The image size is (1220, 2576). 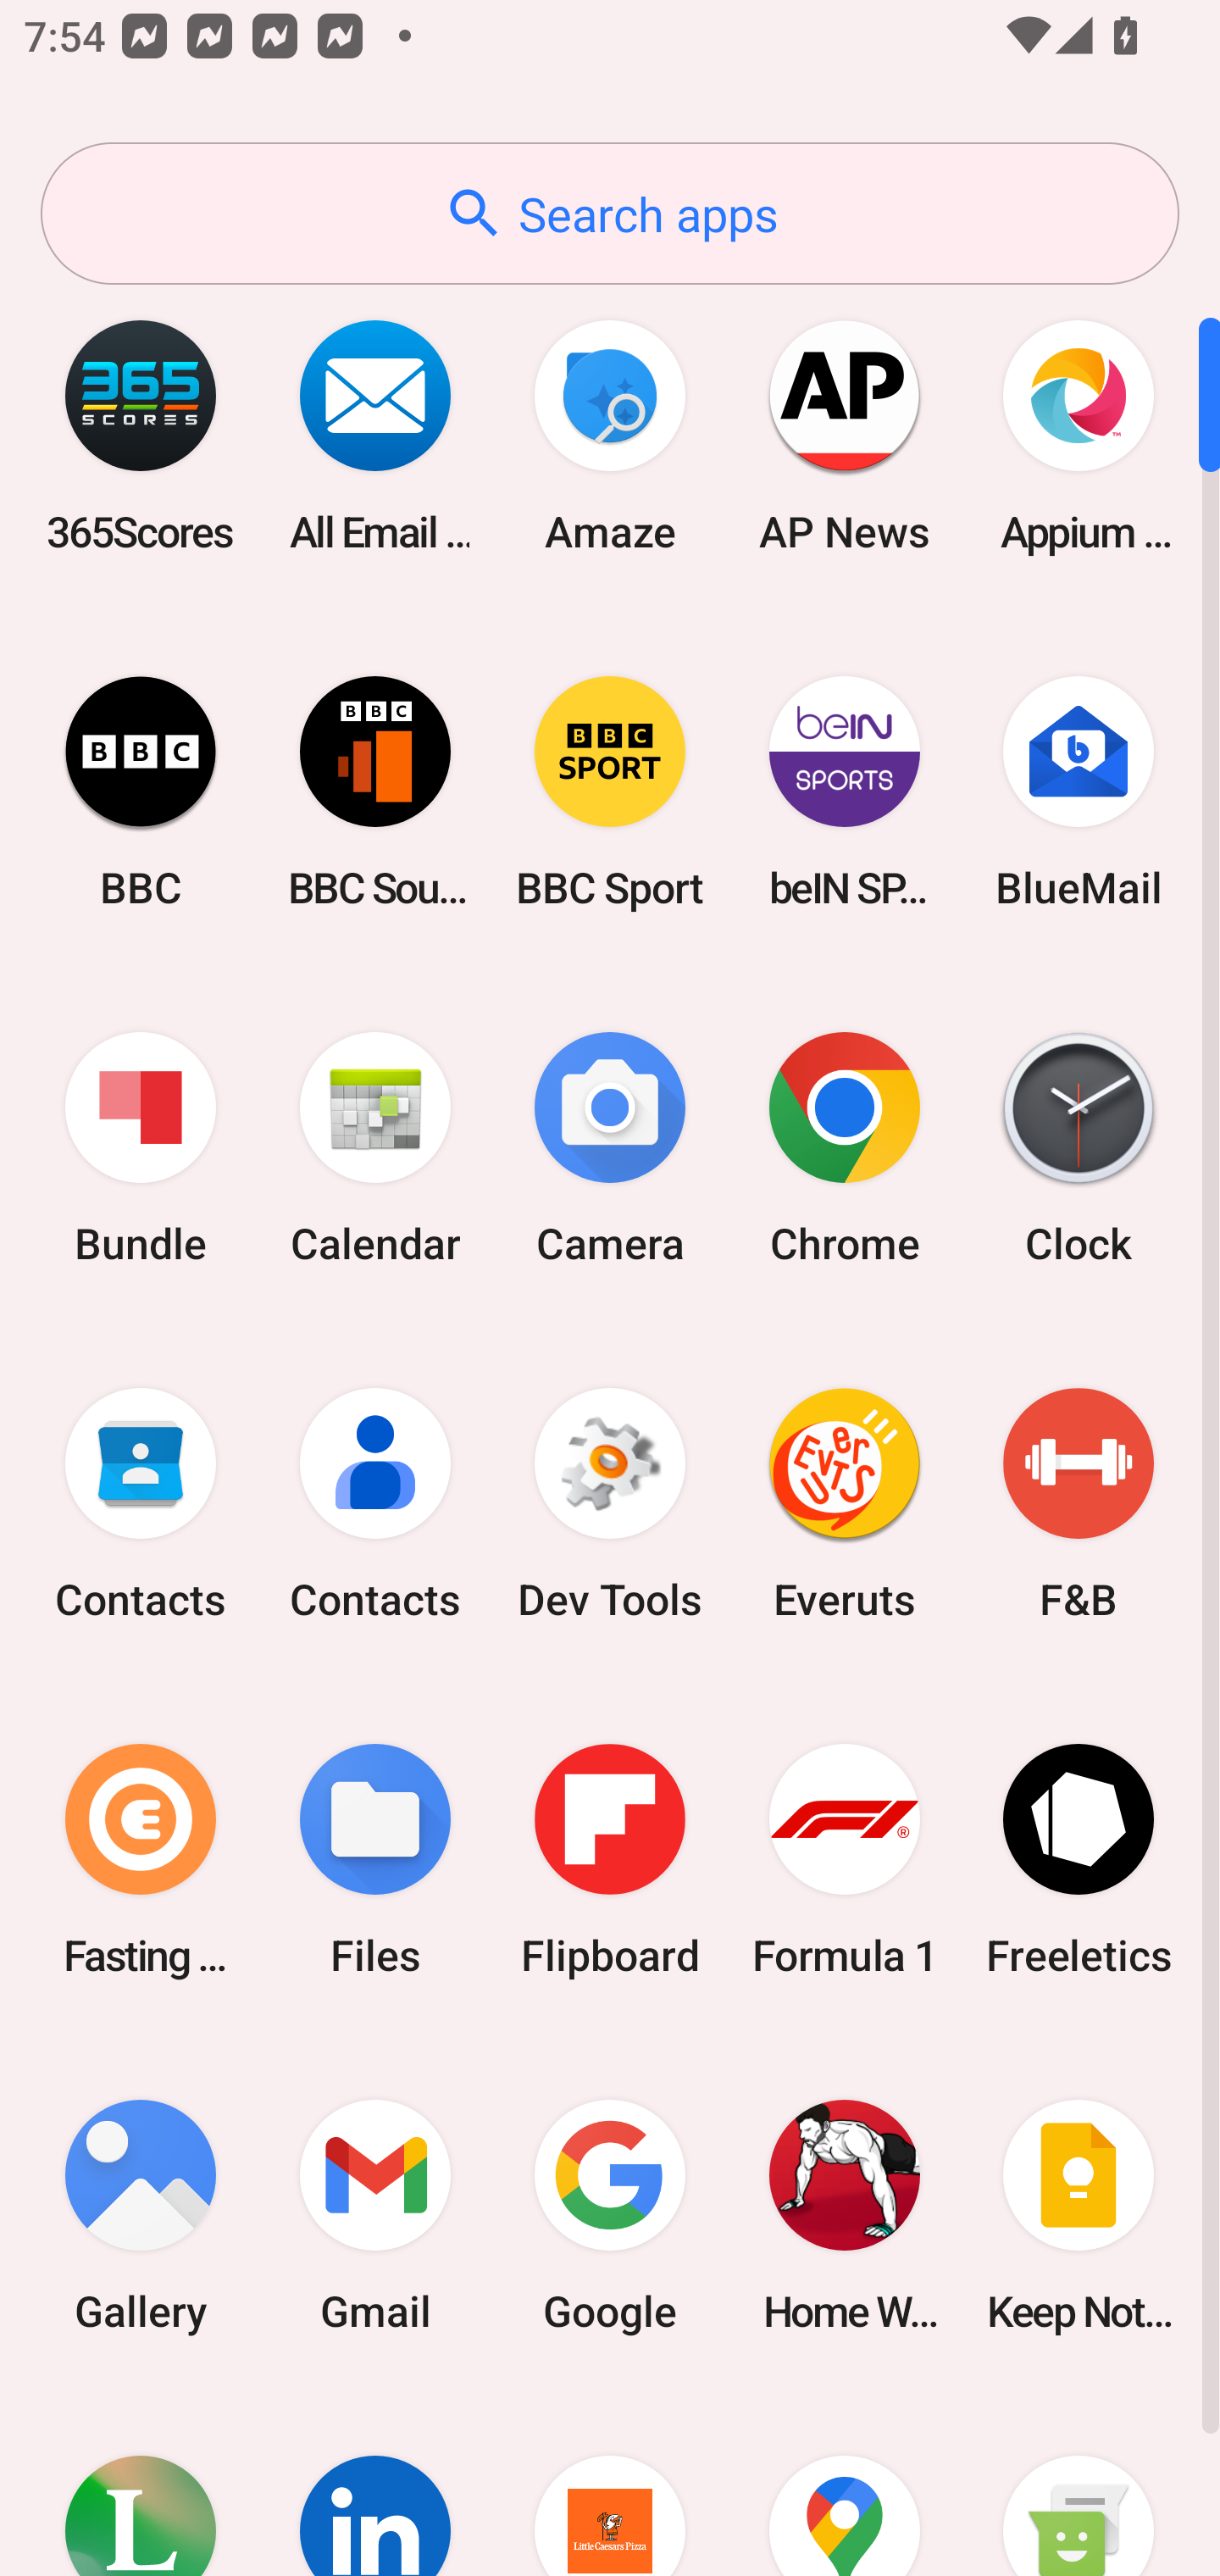 What do you see at coordinates (610, 2215) in the screenshot?
I see `Google` at bounding box center [610, 2215].